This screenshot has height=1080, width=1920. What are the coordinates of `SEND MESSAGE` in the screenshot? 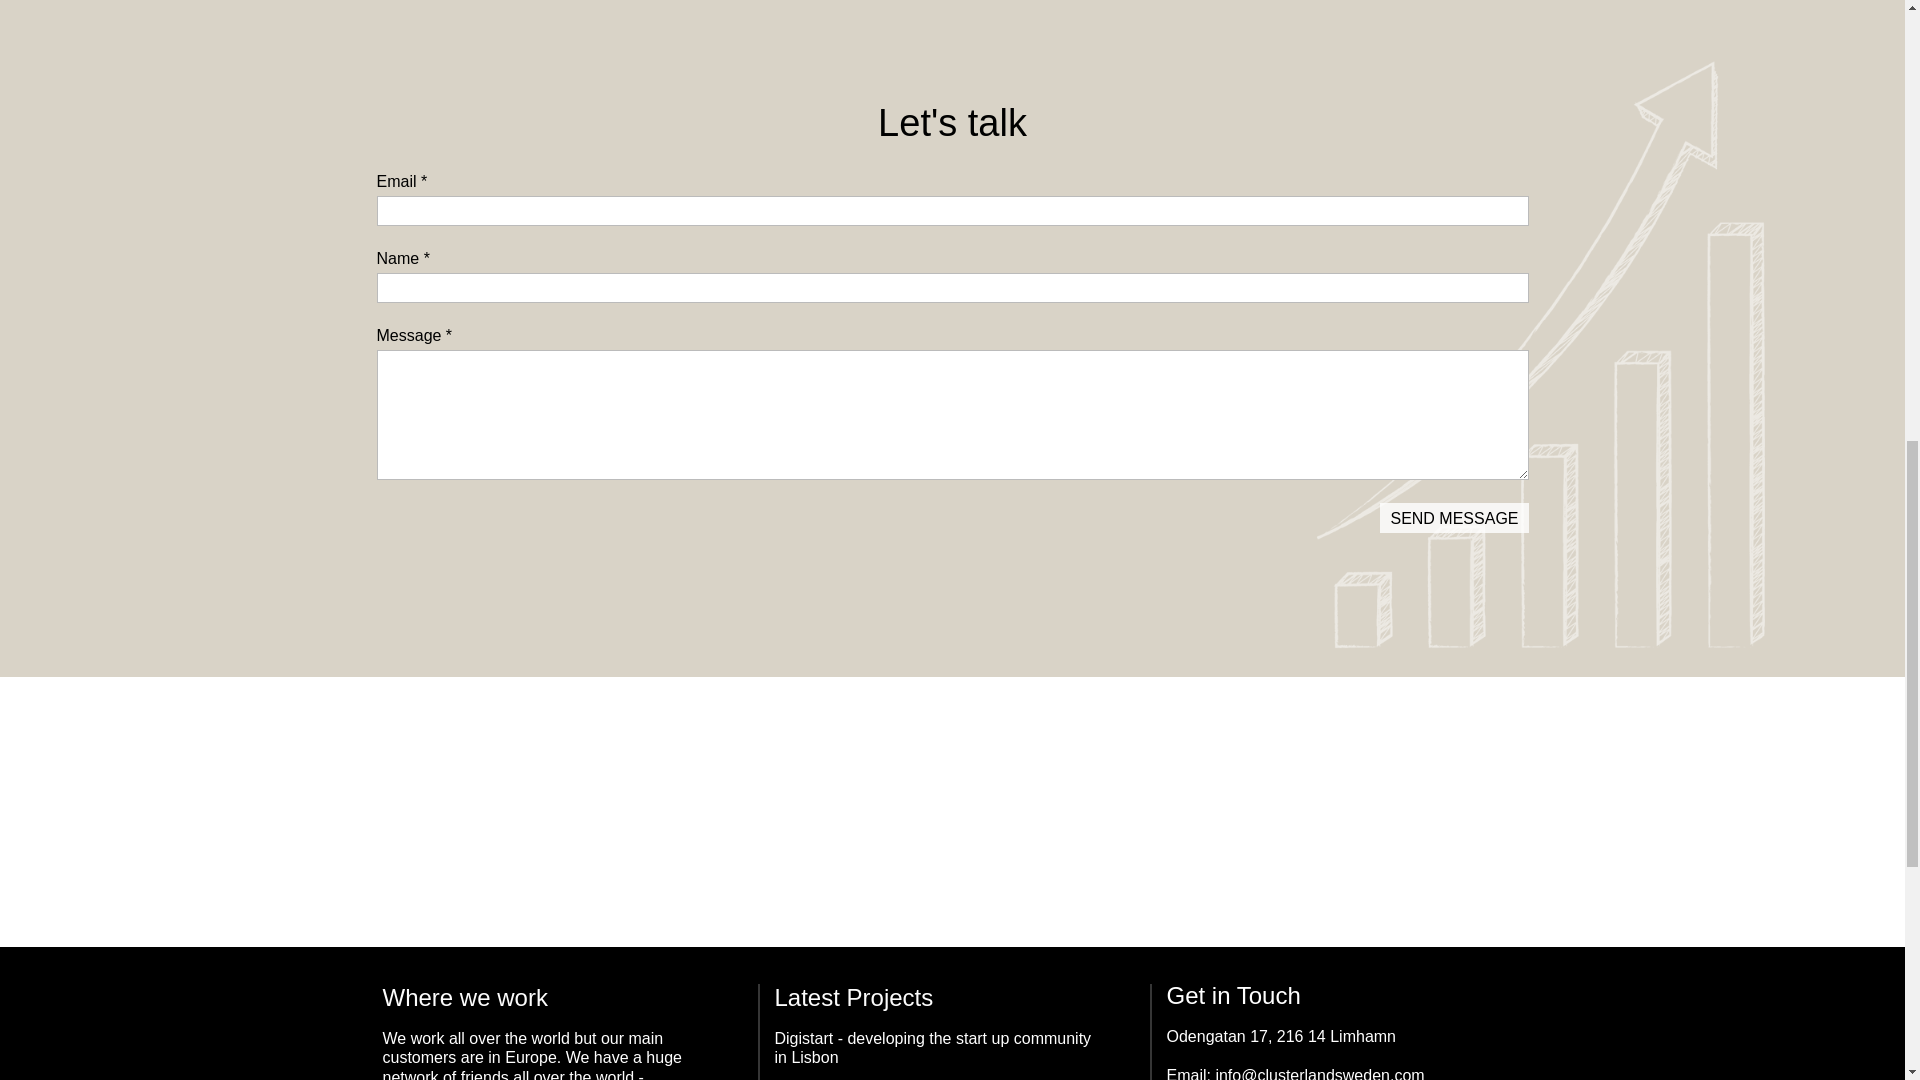 It's located at (1454, 518).